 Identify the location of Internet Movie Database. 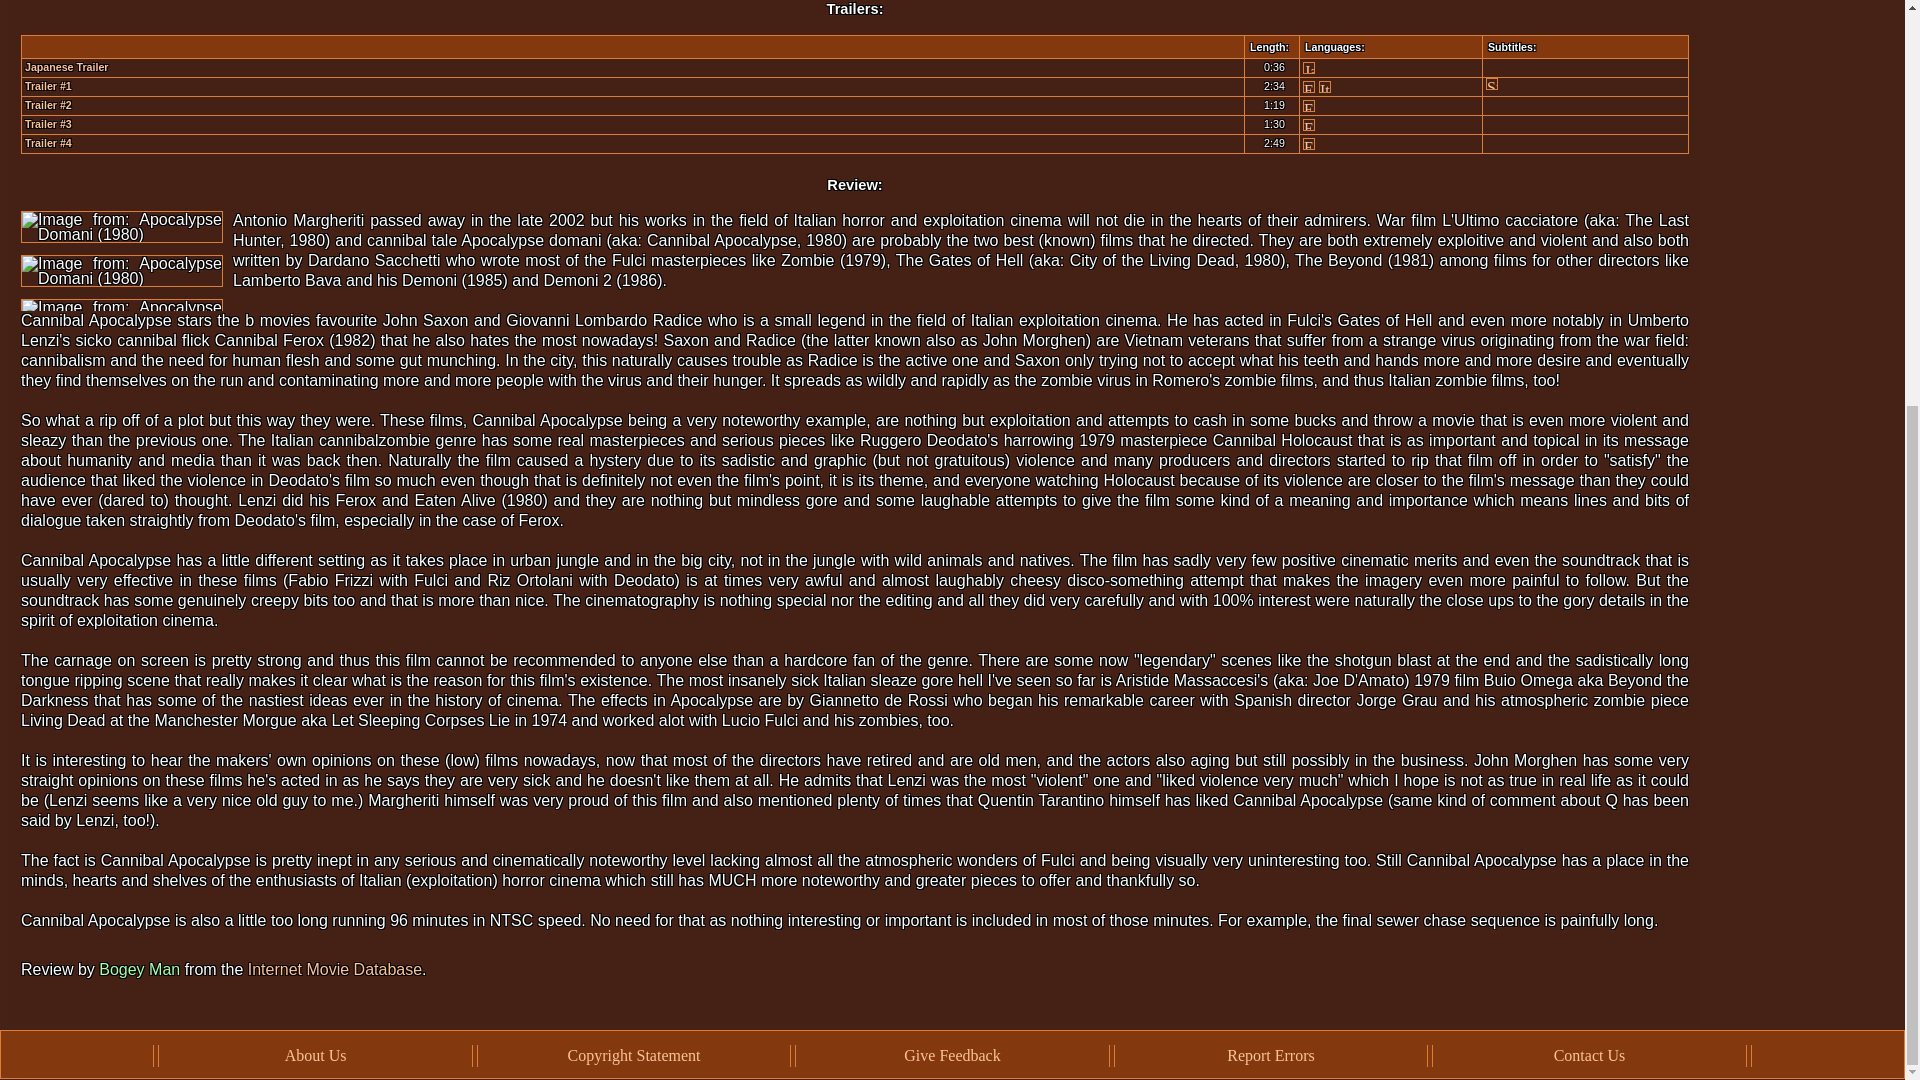
(334, 970).